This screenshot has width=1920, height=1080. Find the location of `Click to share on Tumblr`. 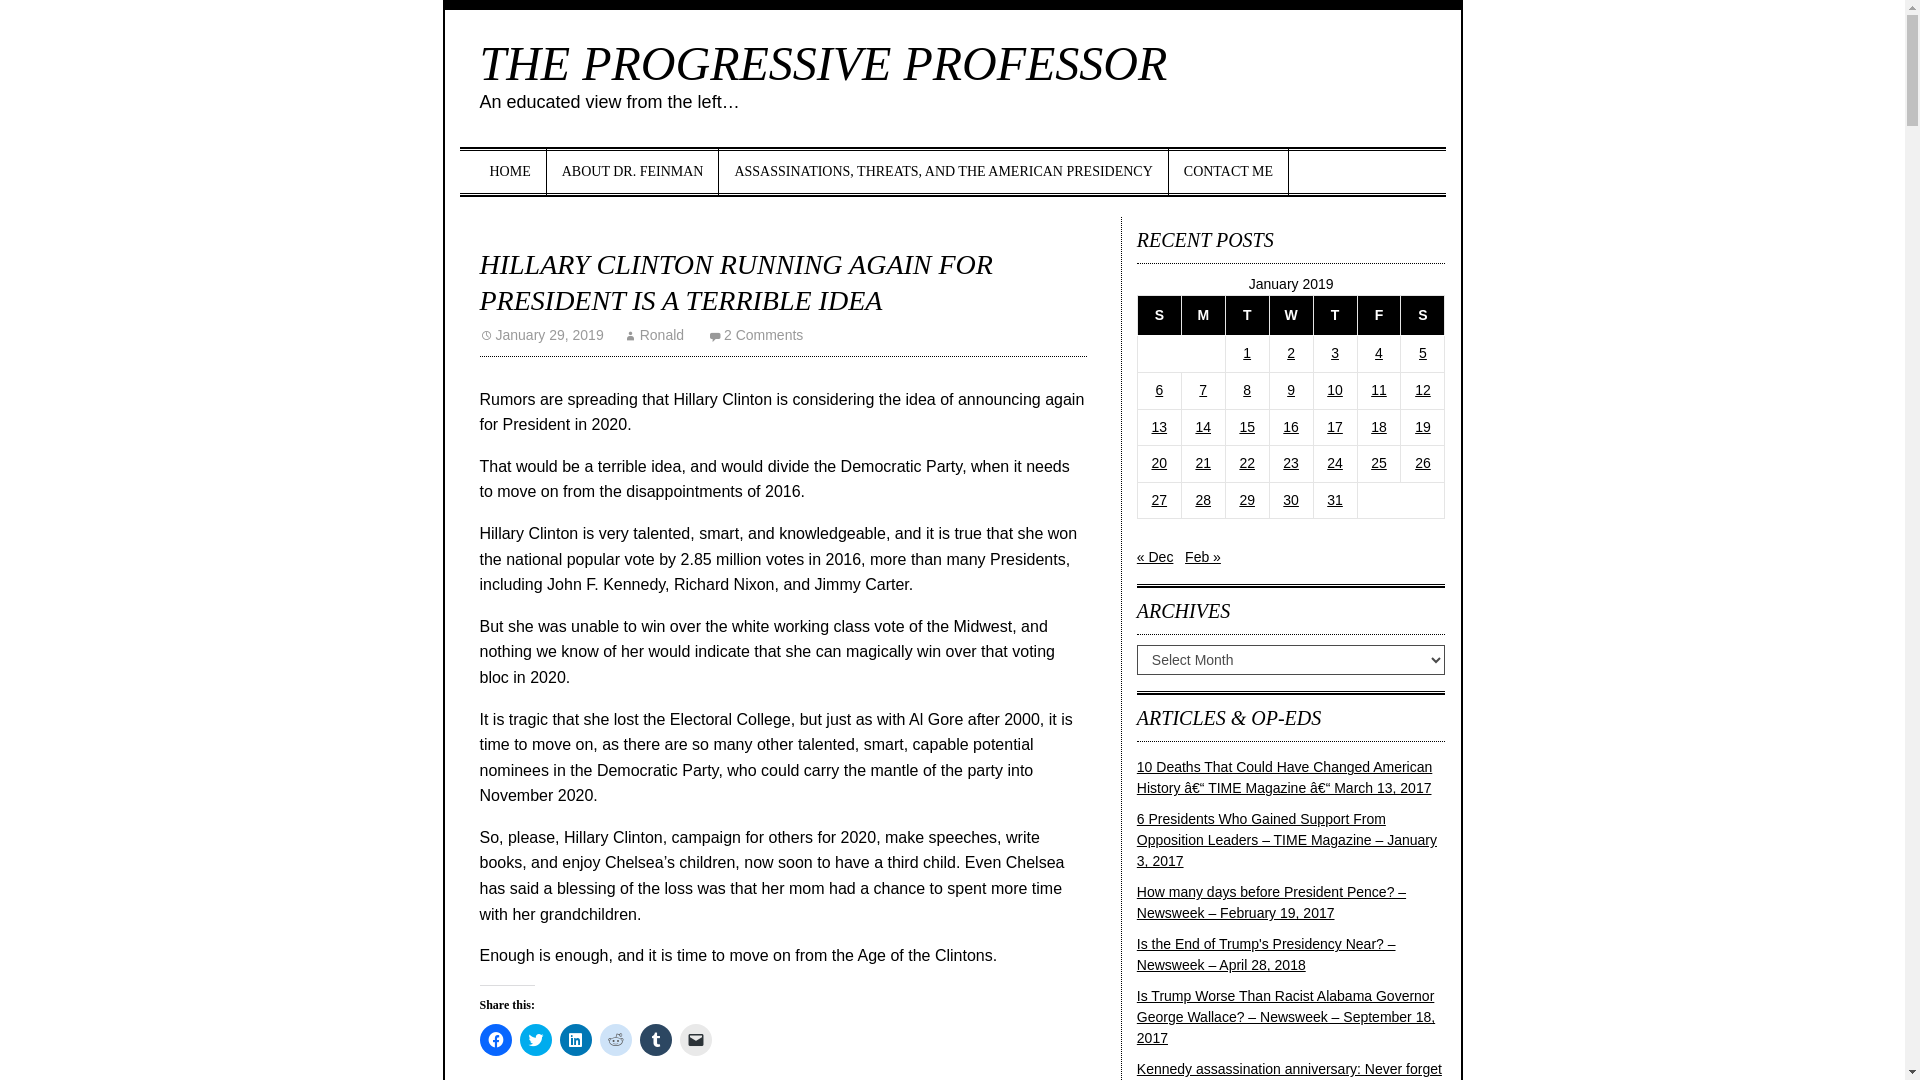

Click to share on Tumblr is located at coordinates (656, 1040).